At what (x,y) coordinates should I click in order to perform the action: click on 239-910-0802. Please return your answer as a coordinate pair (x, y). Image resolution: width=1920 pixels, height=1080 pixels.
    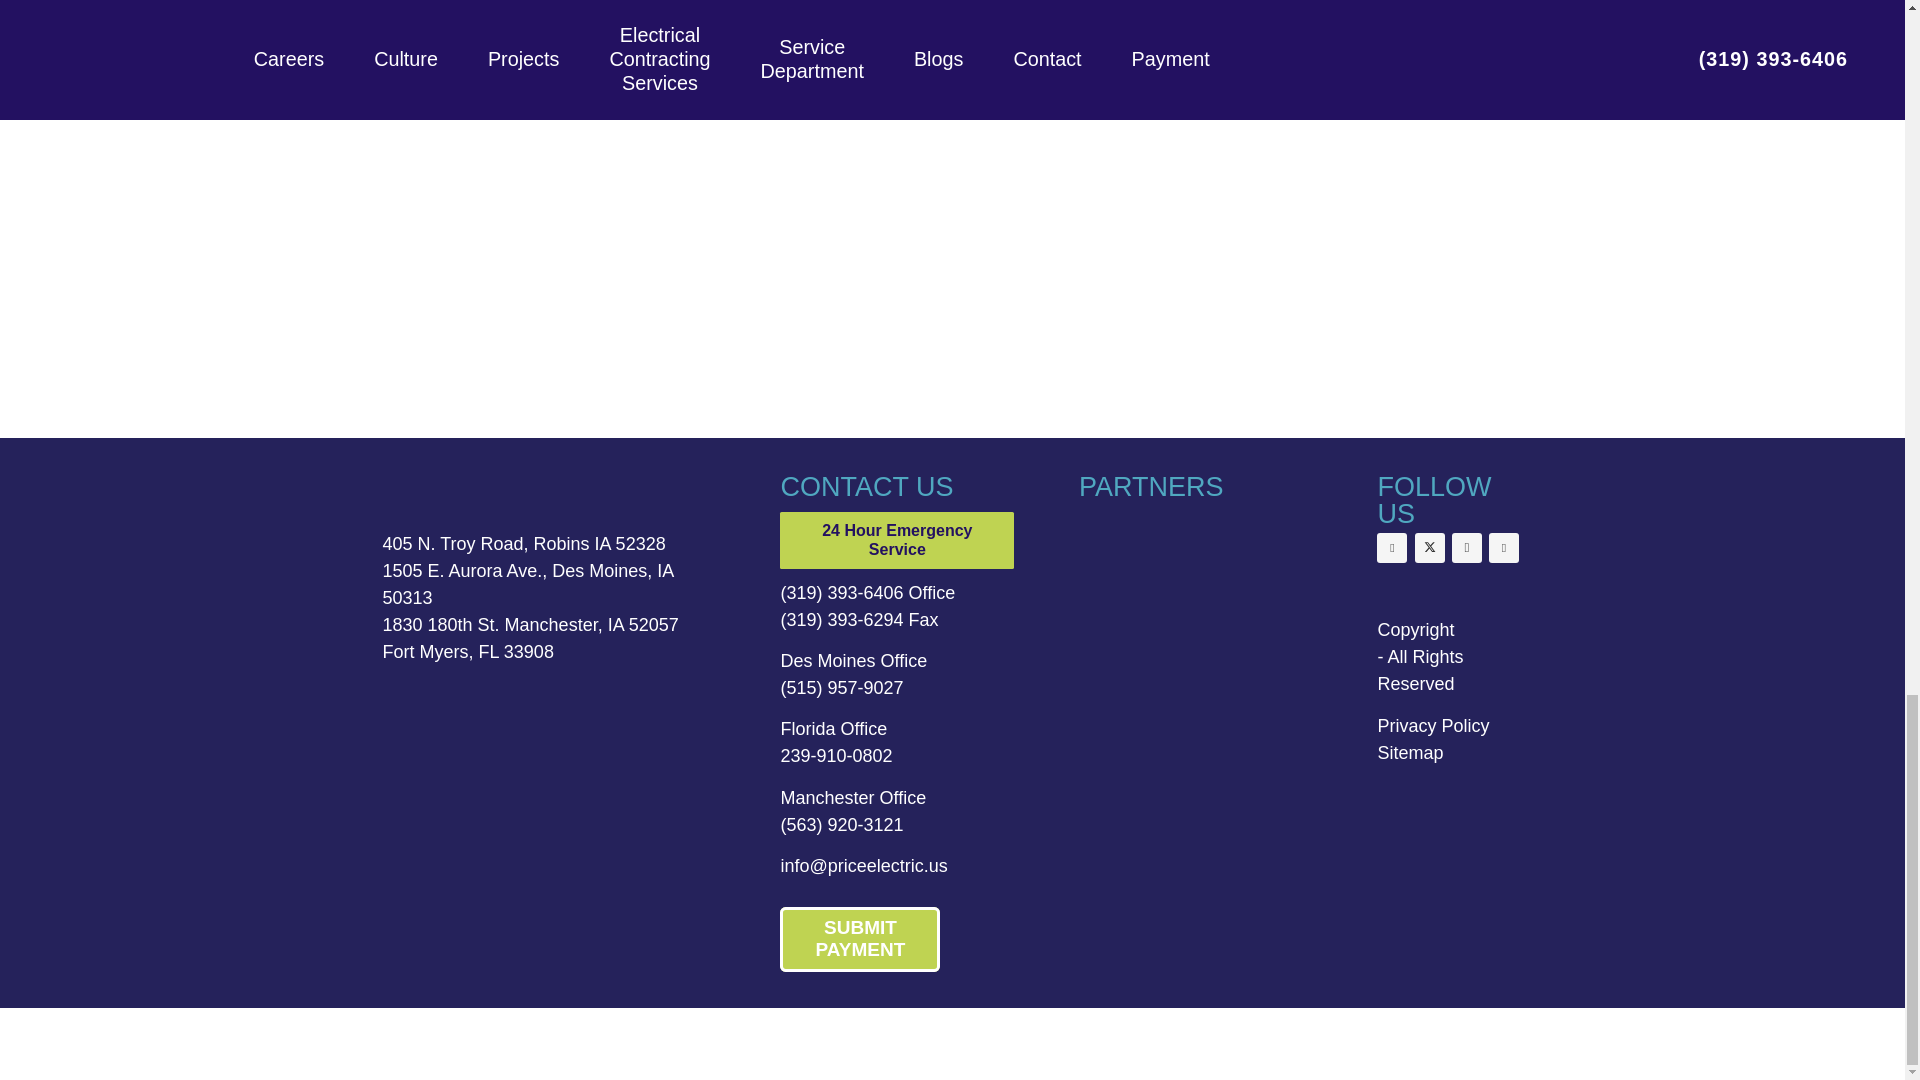
    Looking at the image, I should click on (836, 756).